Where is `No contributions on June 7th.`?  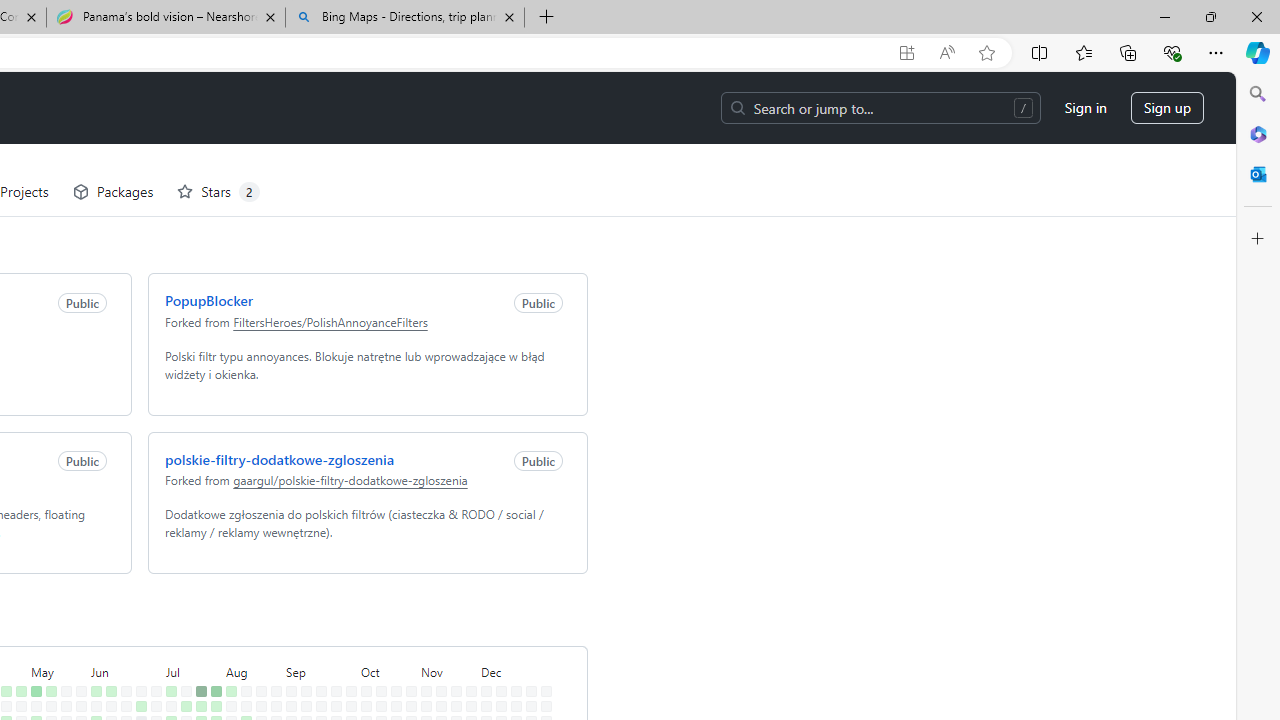
No contributions on June 7th. is located at coordinates (92, 694).